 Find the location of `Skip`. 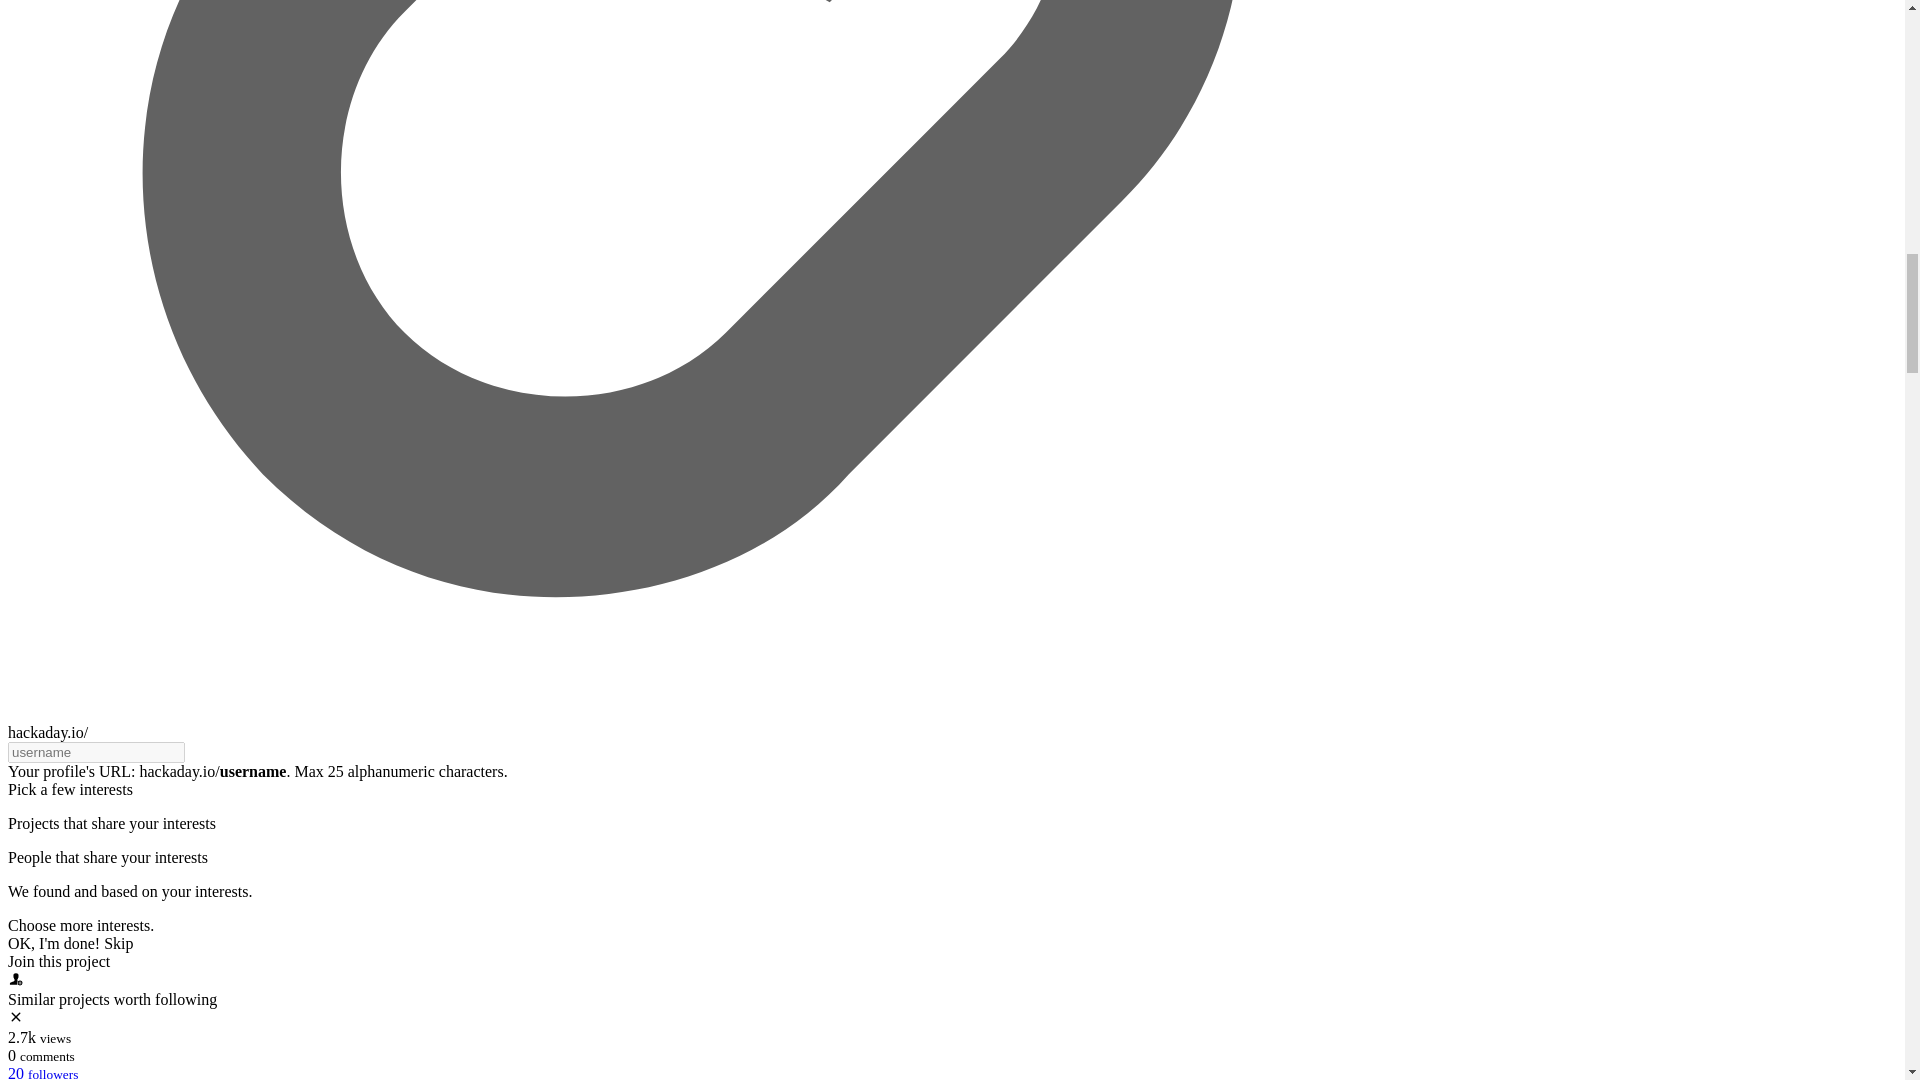

Skip is located at coordinates (118, 943).